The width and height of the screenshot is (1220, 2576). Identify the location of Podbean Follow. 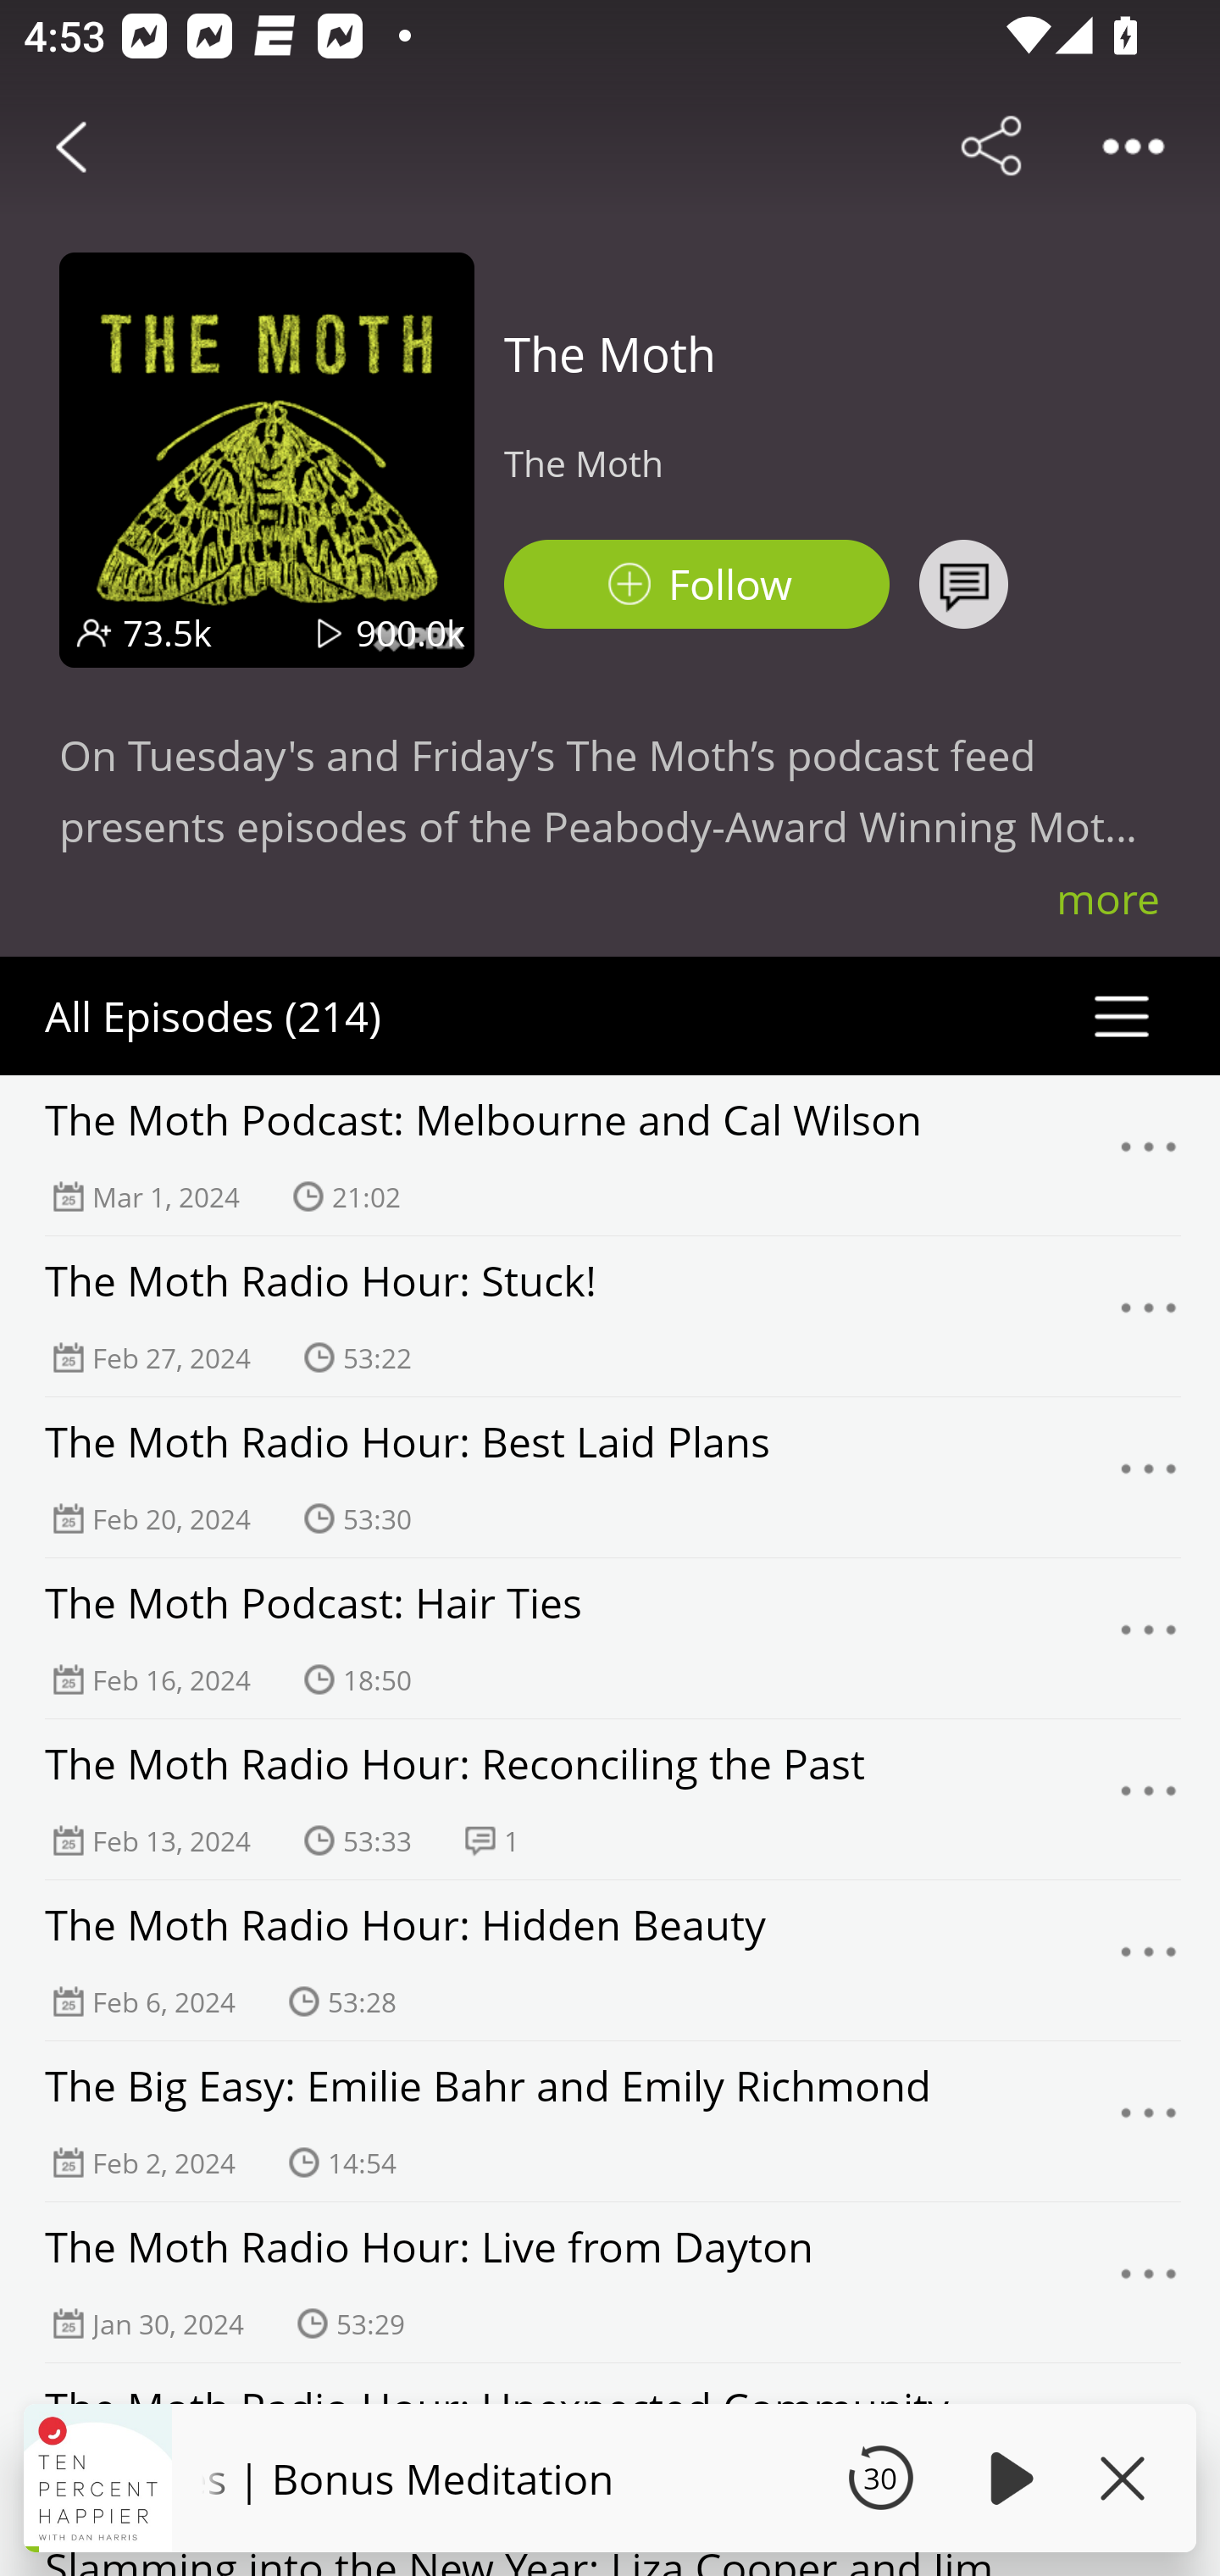
(696, 585).